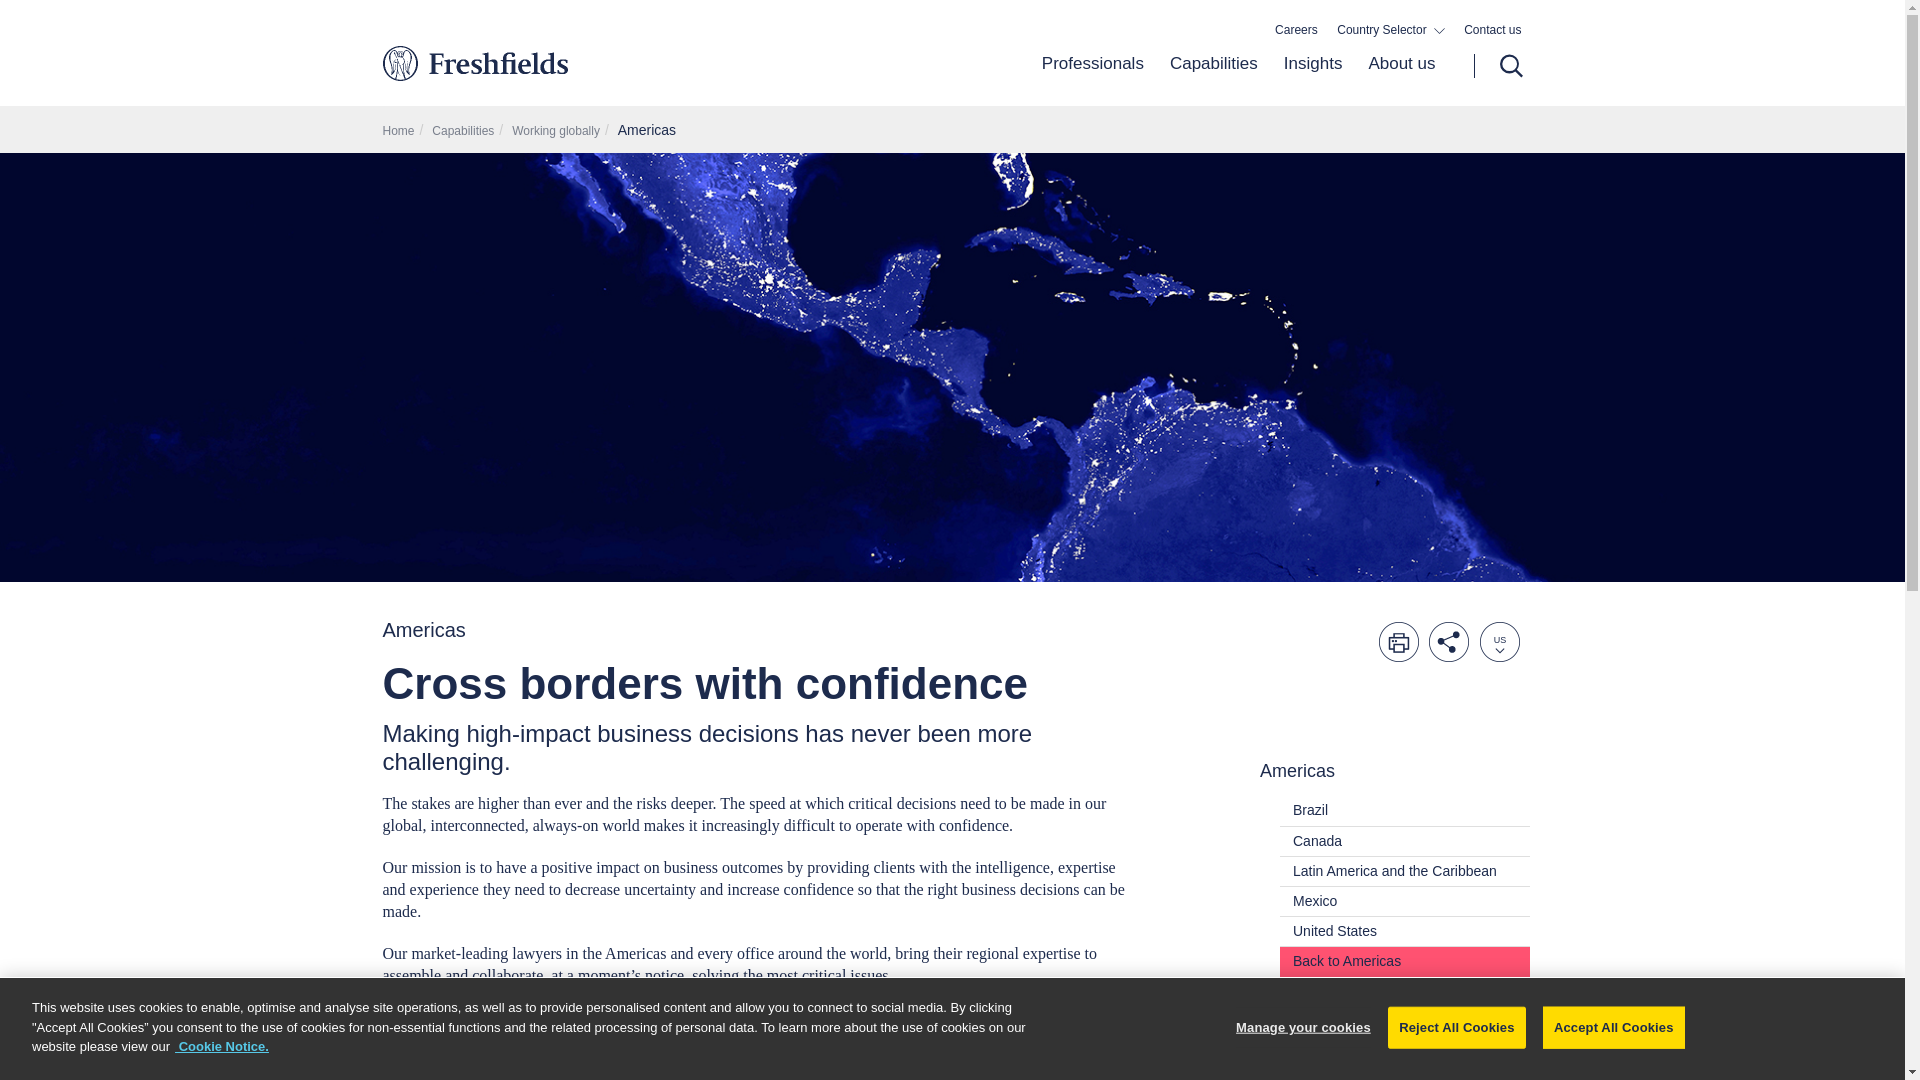 The width and height of the screenshot is (1920, 1080). I want to click on Search, so click(1498, 66).